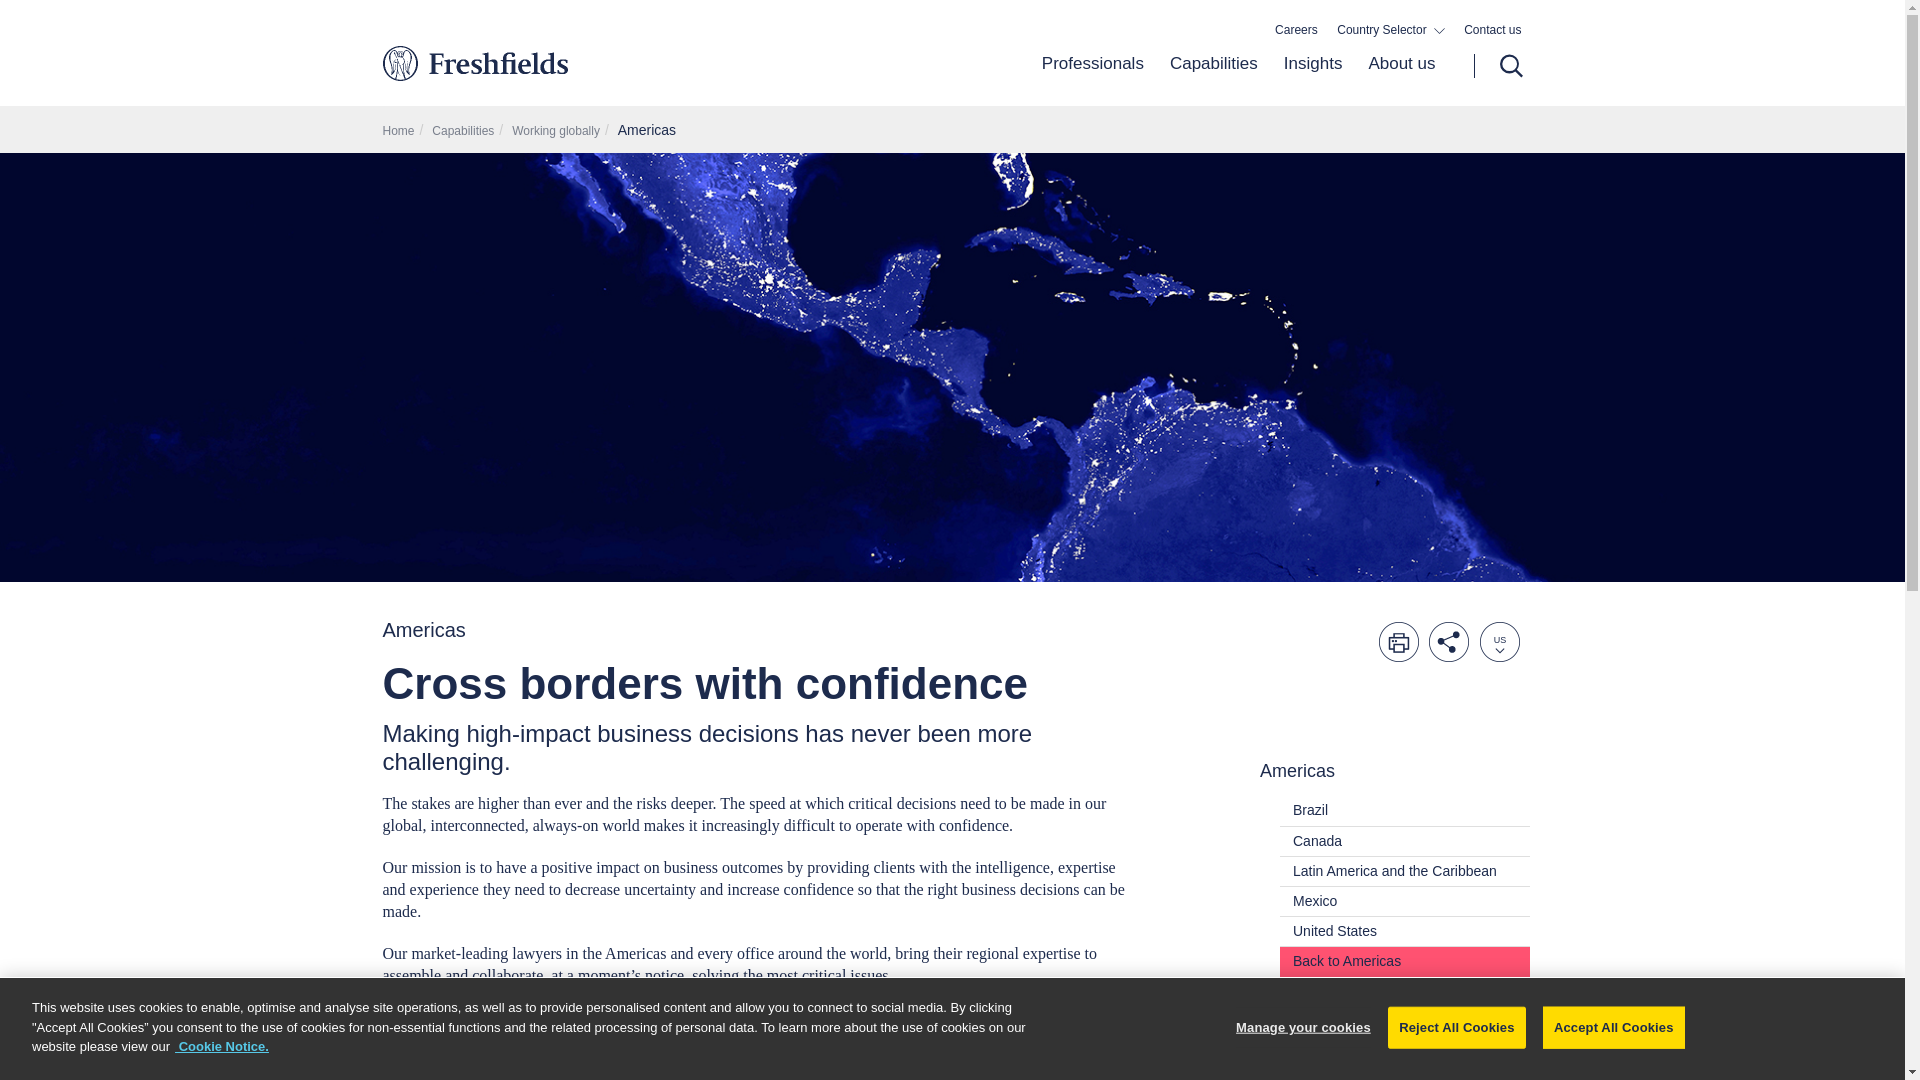 The width and height of the screenshot is (1920, 1080). I want to click on Search, so click(1498, 66).